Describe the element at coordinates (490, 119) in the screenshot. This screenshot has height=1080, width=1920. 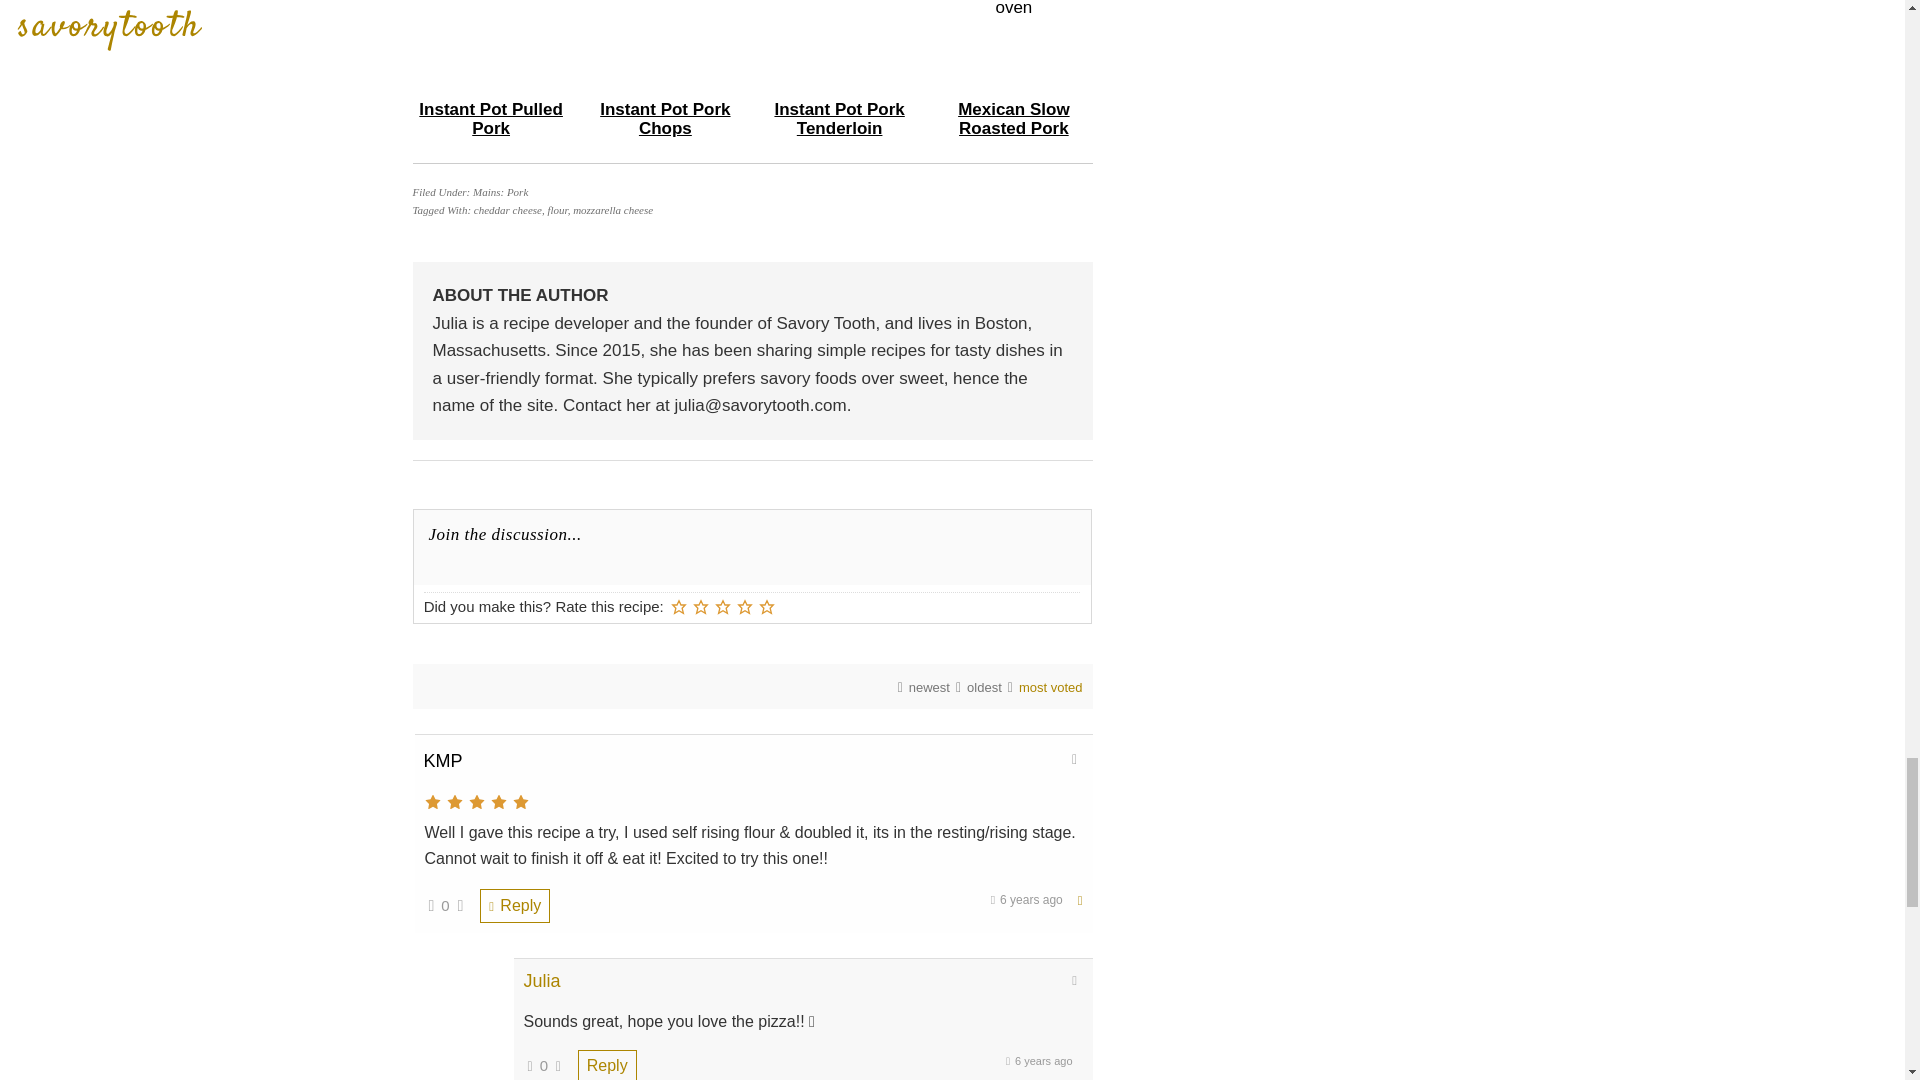
I see `Instant Pot Pulled Pork` at that location.